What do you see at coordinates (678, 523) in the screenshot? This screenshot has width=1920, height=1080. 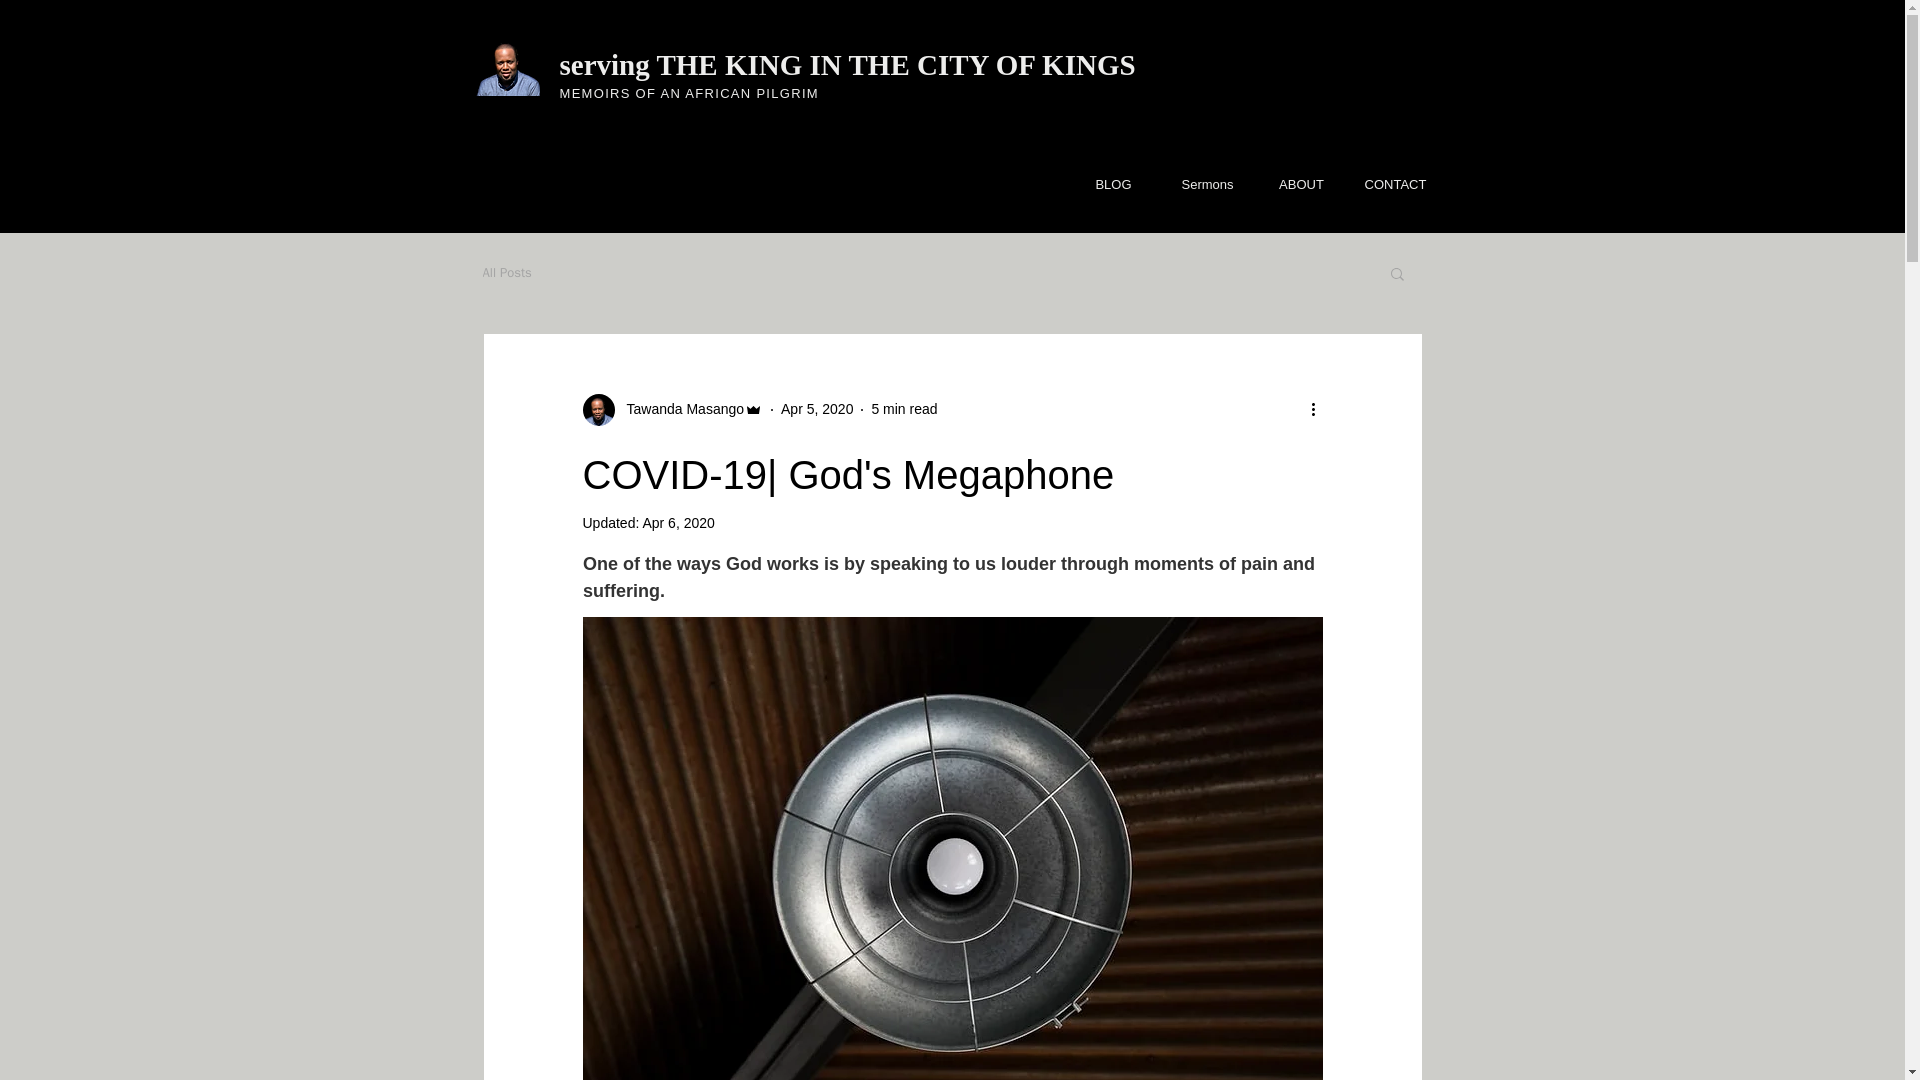 I see `Apr 6, 2020` at bounding box center [678, 523].